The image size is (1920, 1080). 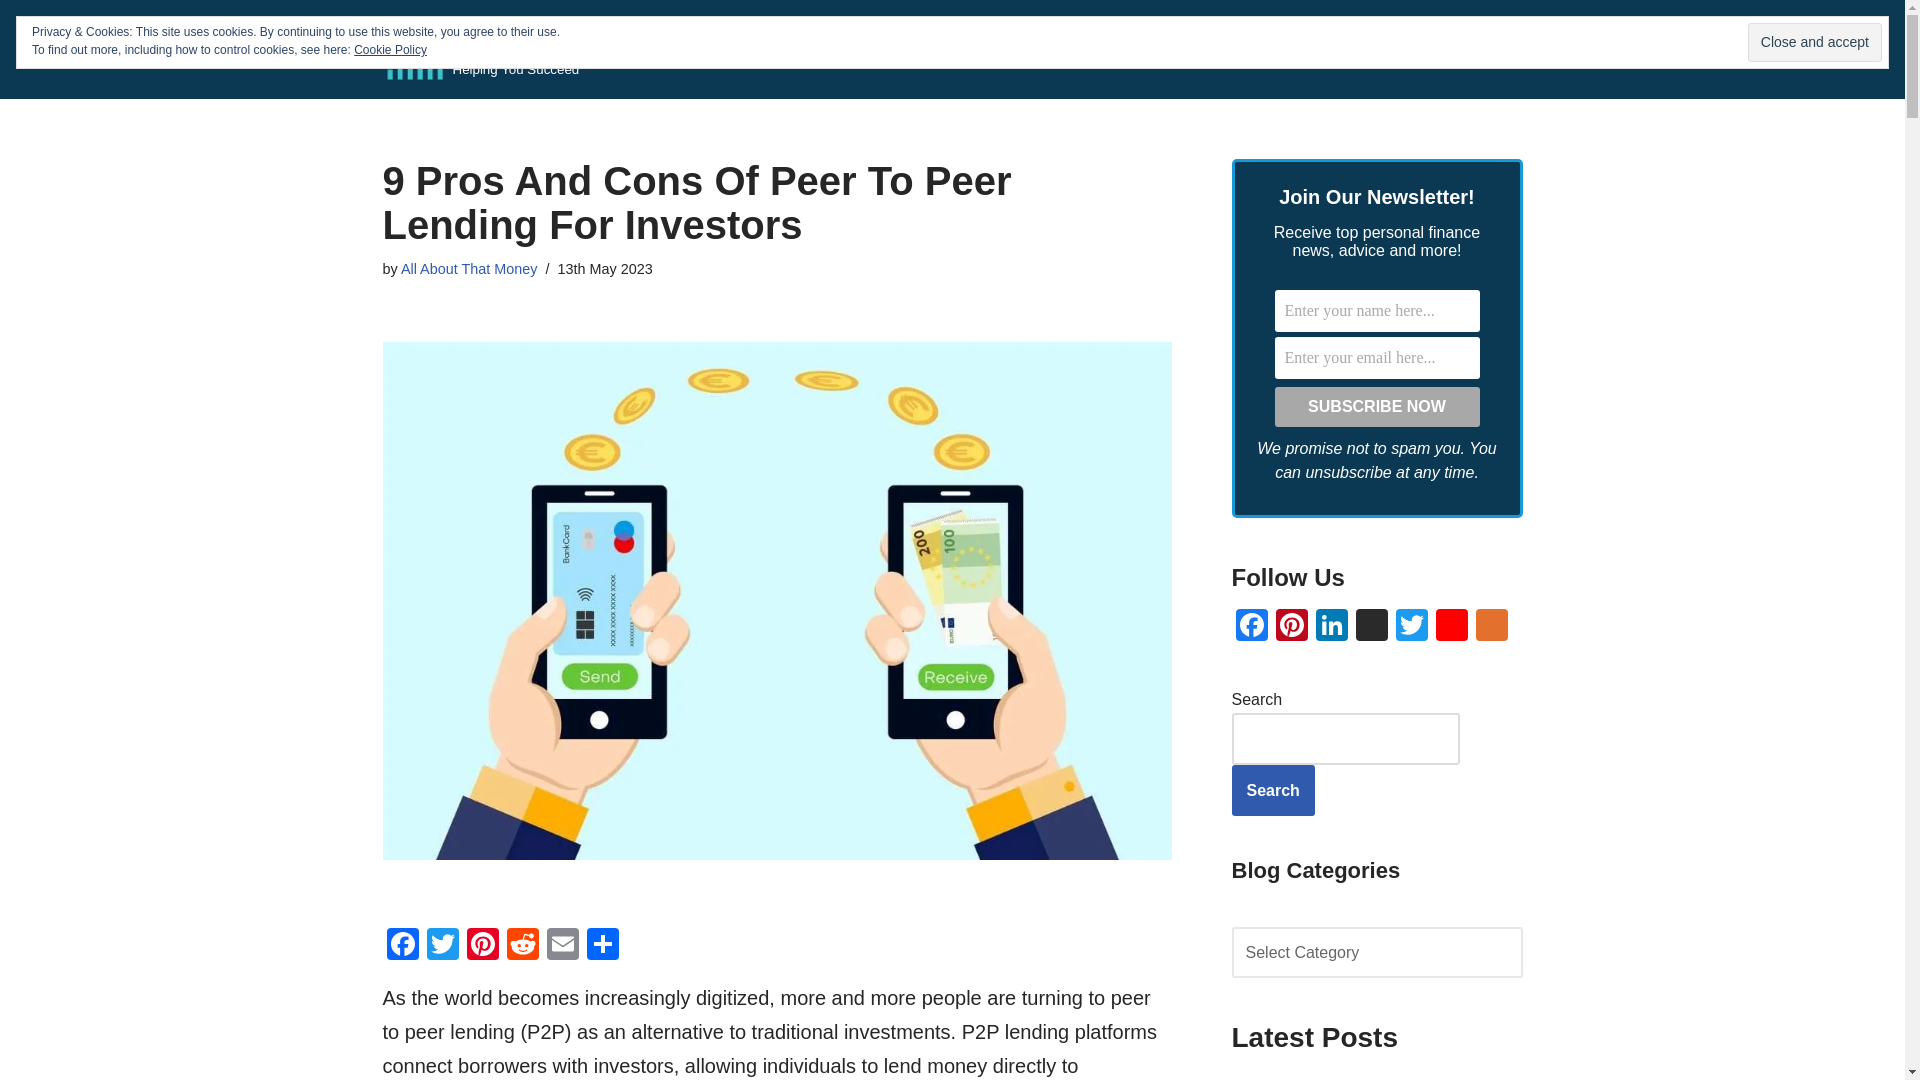 What do you see at coordinates (521, 946) in the screenshot?
I see `Reddit` at bounding box center [521, 946].